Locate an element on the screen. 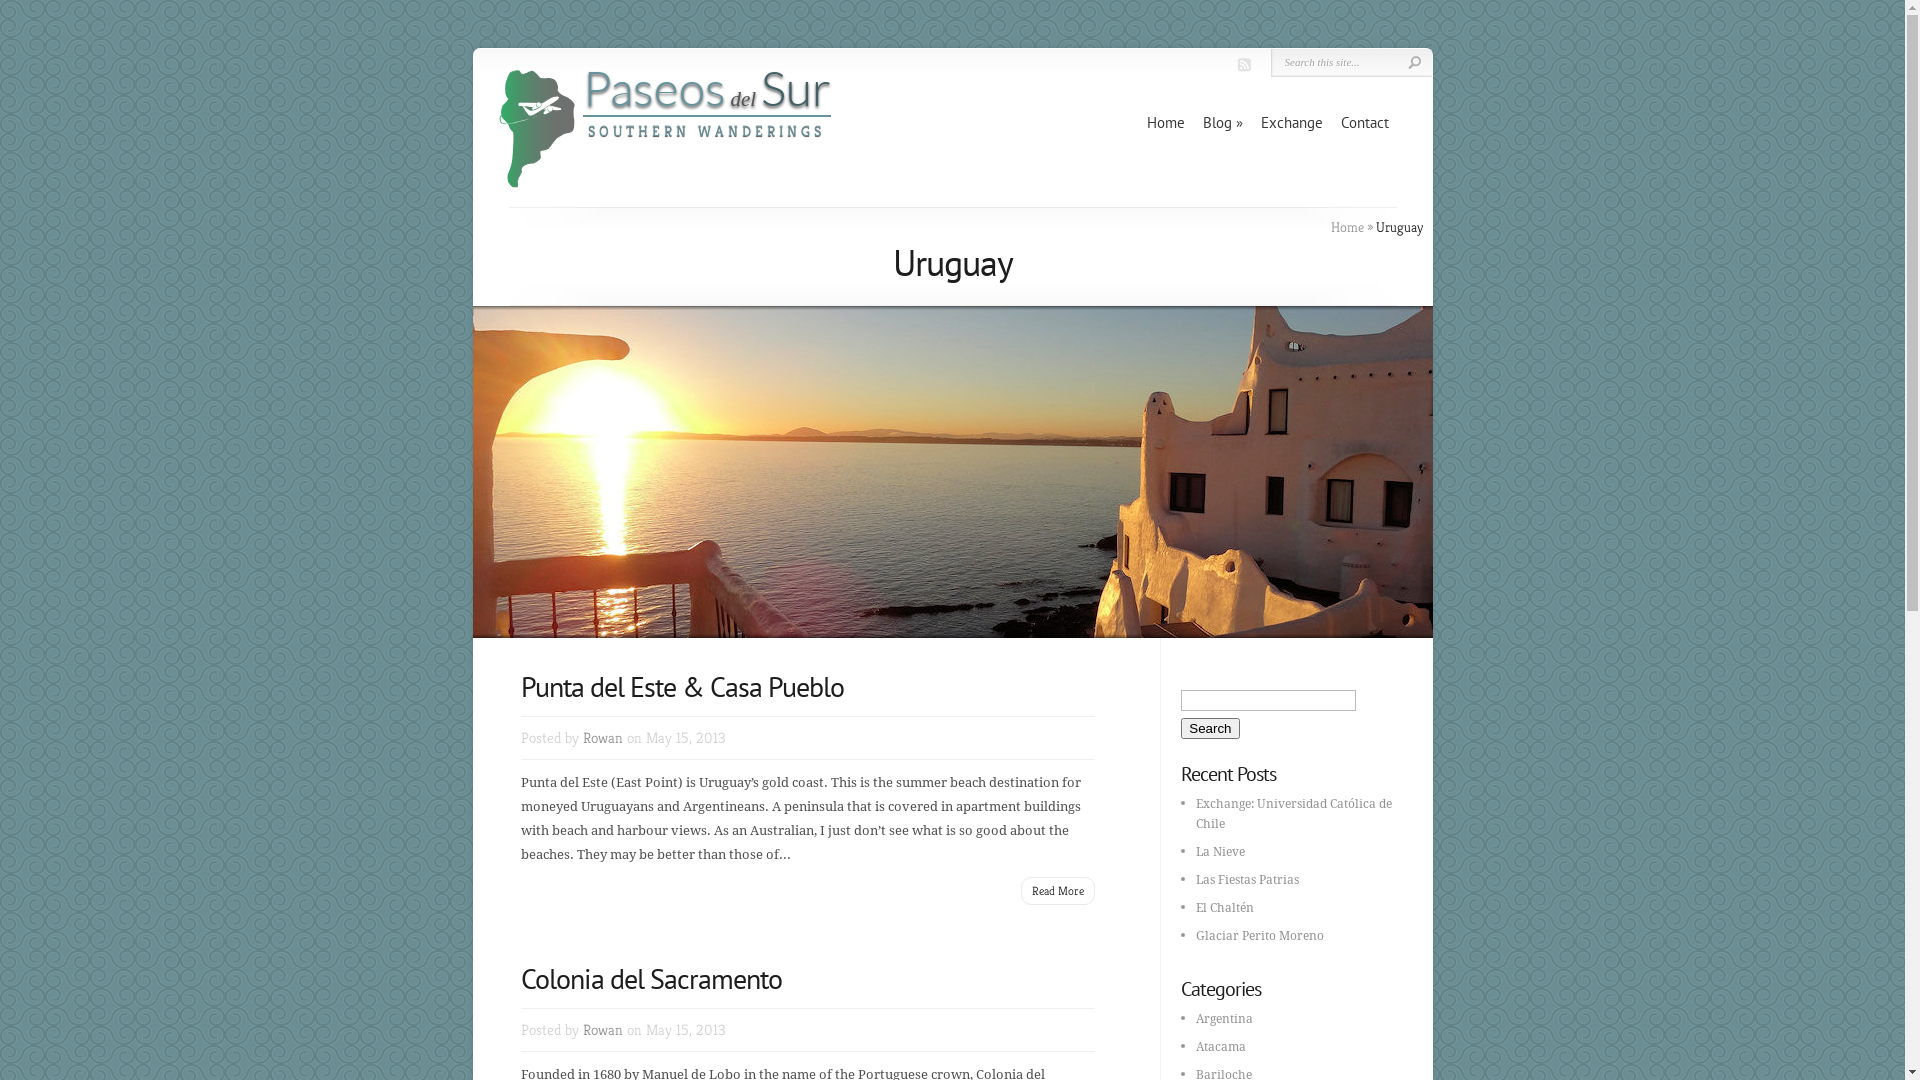 The width and height of the screenshot is (1920, 1080). Home is located at coordinates (1346, 227).